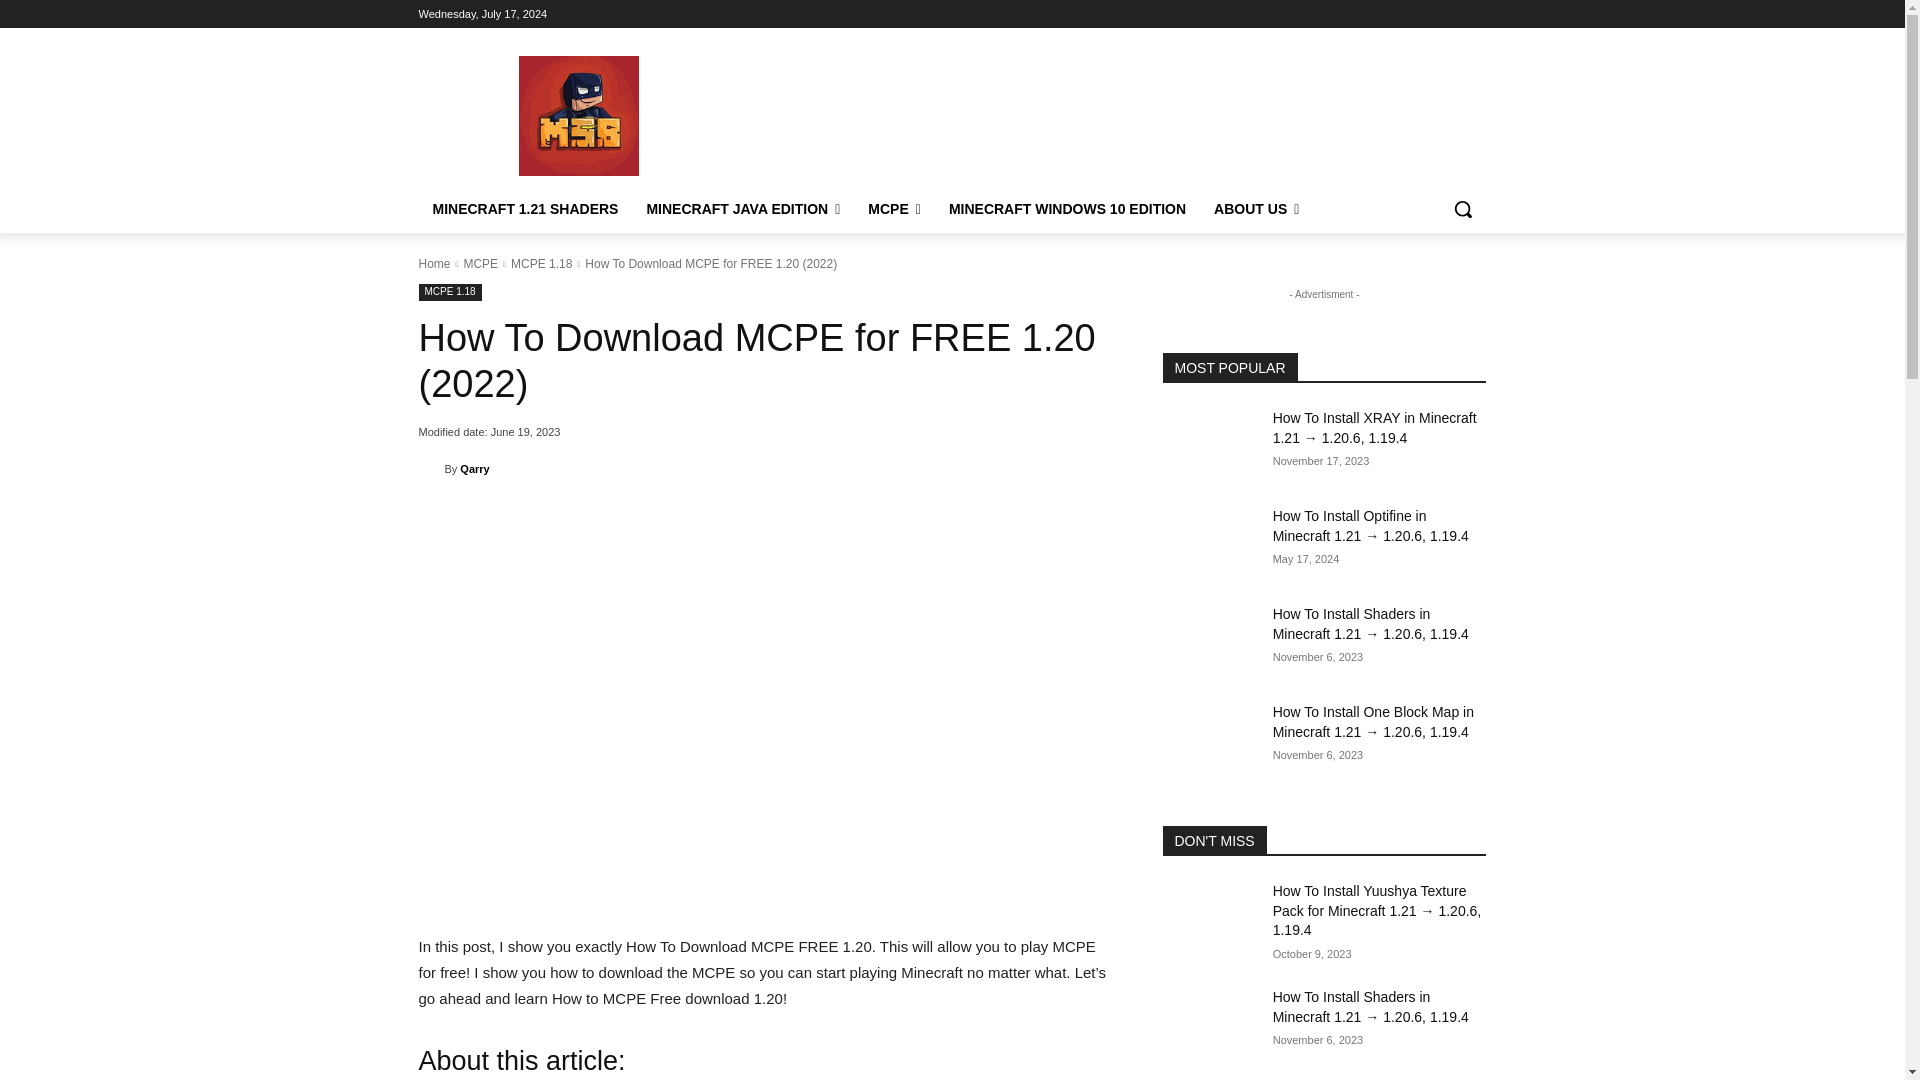  Describe the element at coordinates (524, 208) in the screenshot. I see `MINECRAFT 1.21 SHADERS` at that location.